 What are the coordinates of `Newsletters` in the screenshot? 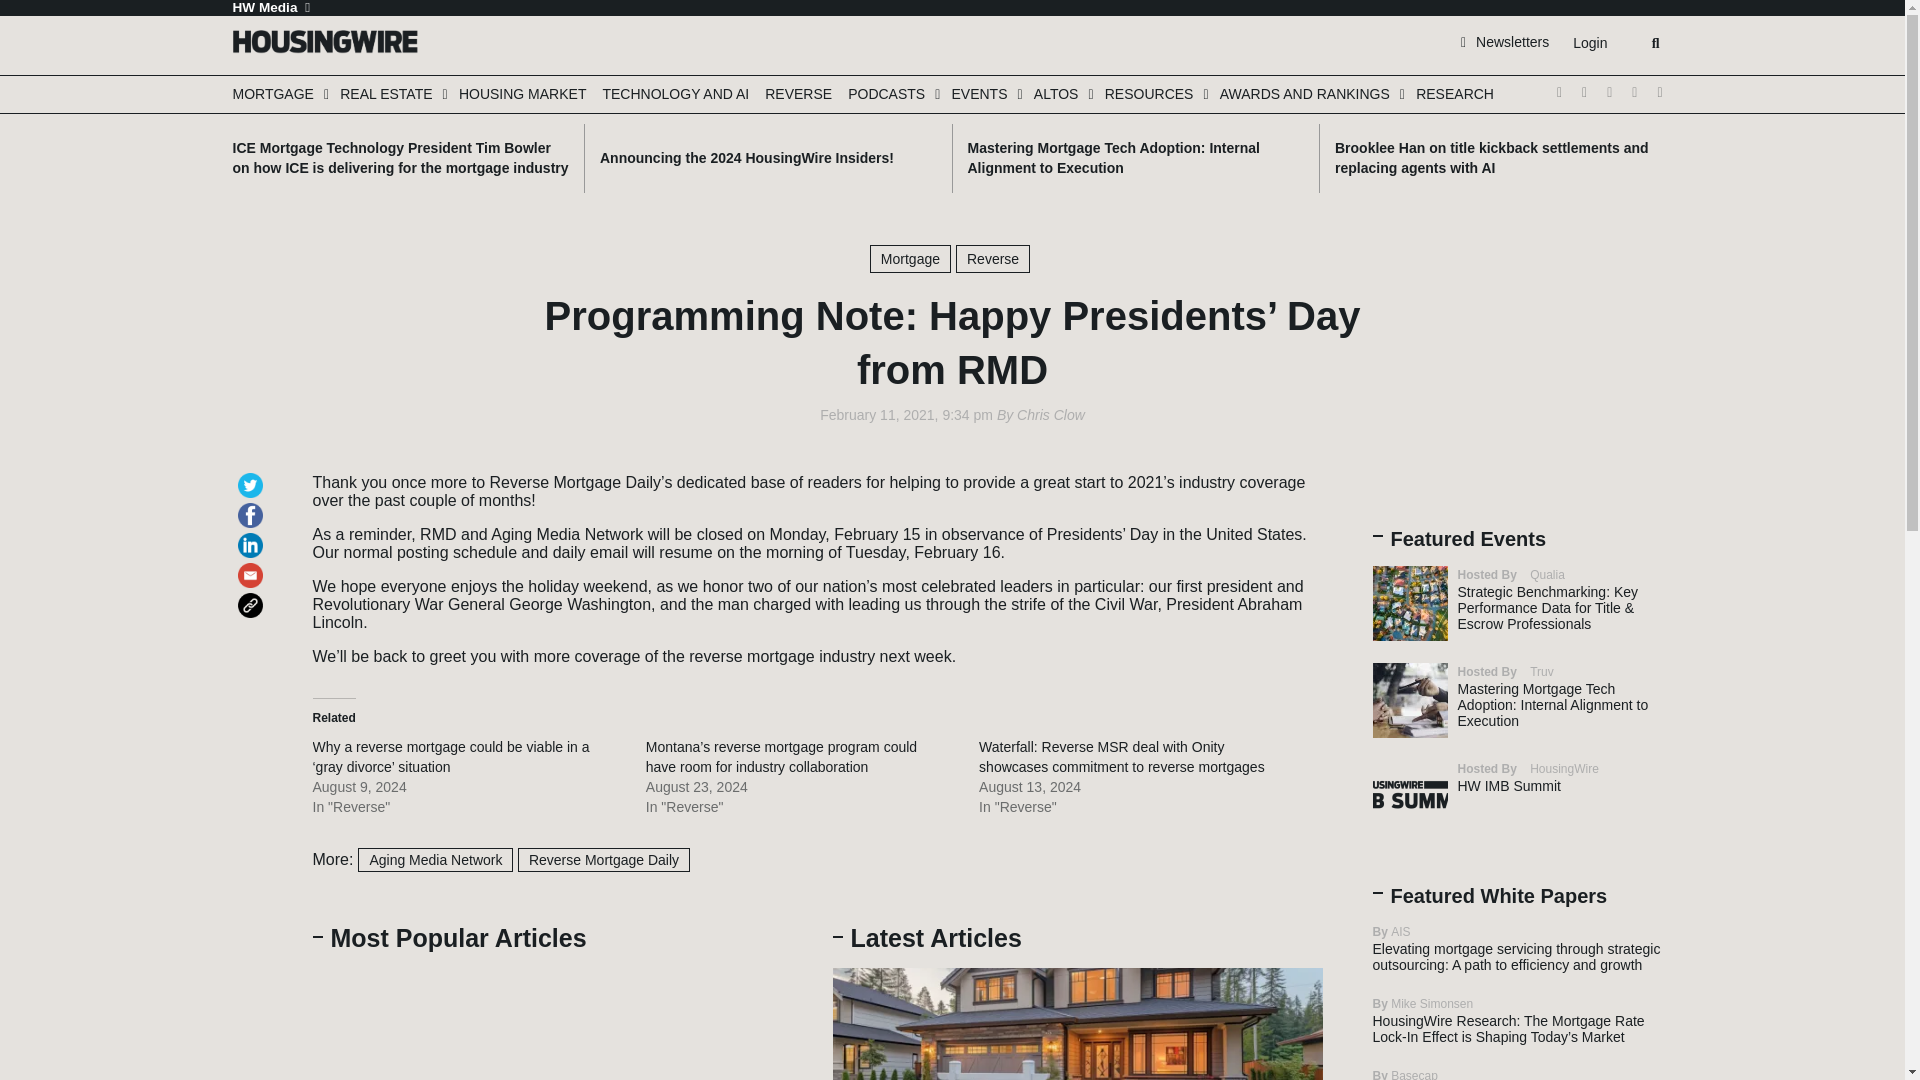 It's located at (1505, 41).